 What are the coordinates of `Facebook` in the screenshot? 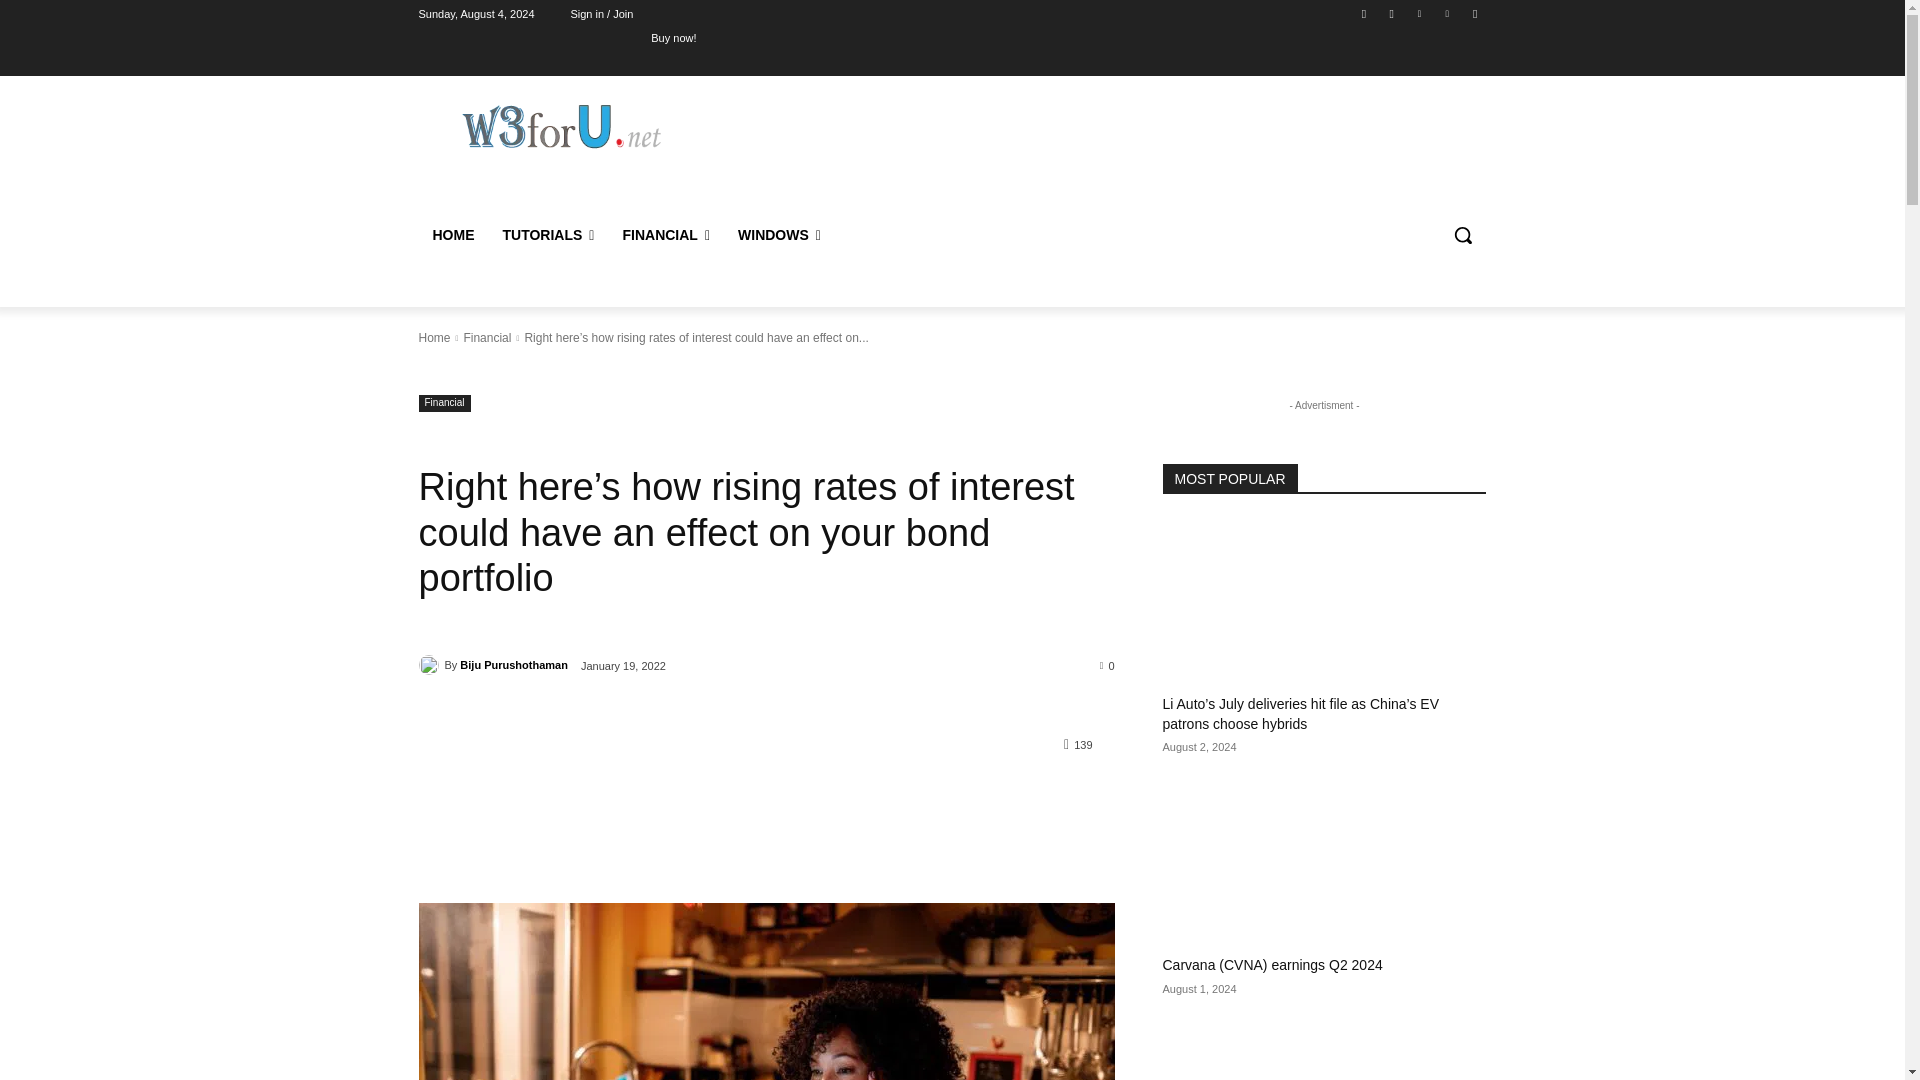 It's located at (1364, 13).